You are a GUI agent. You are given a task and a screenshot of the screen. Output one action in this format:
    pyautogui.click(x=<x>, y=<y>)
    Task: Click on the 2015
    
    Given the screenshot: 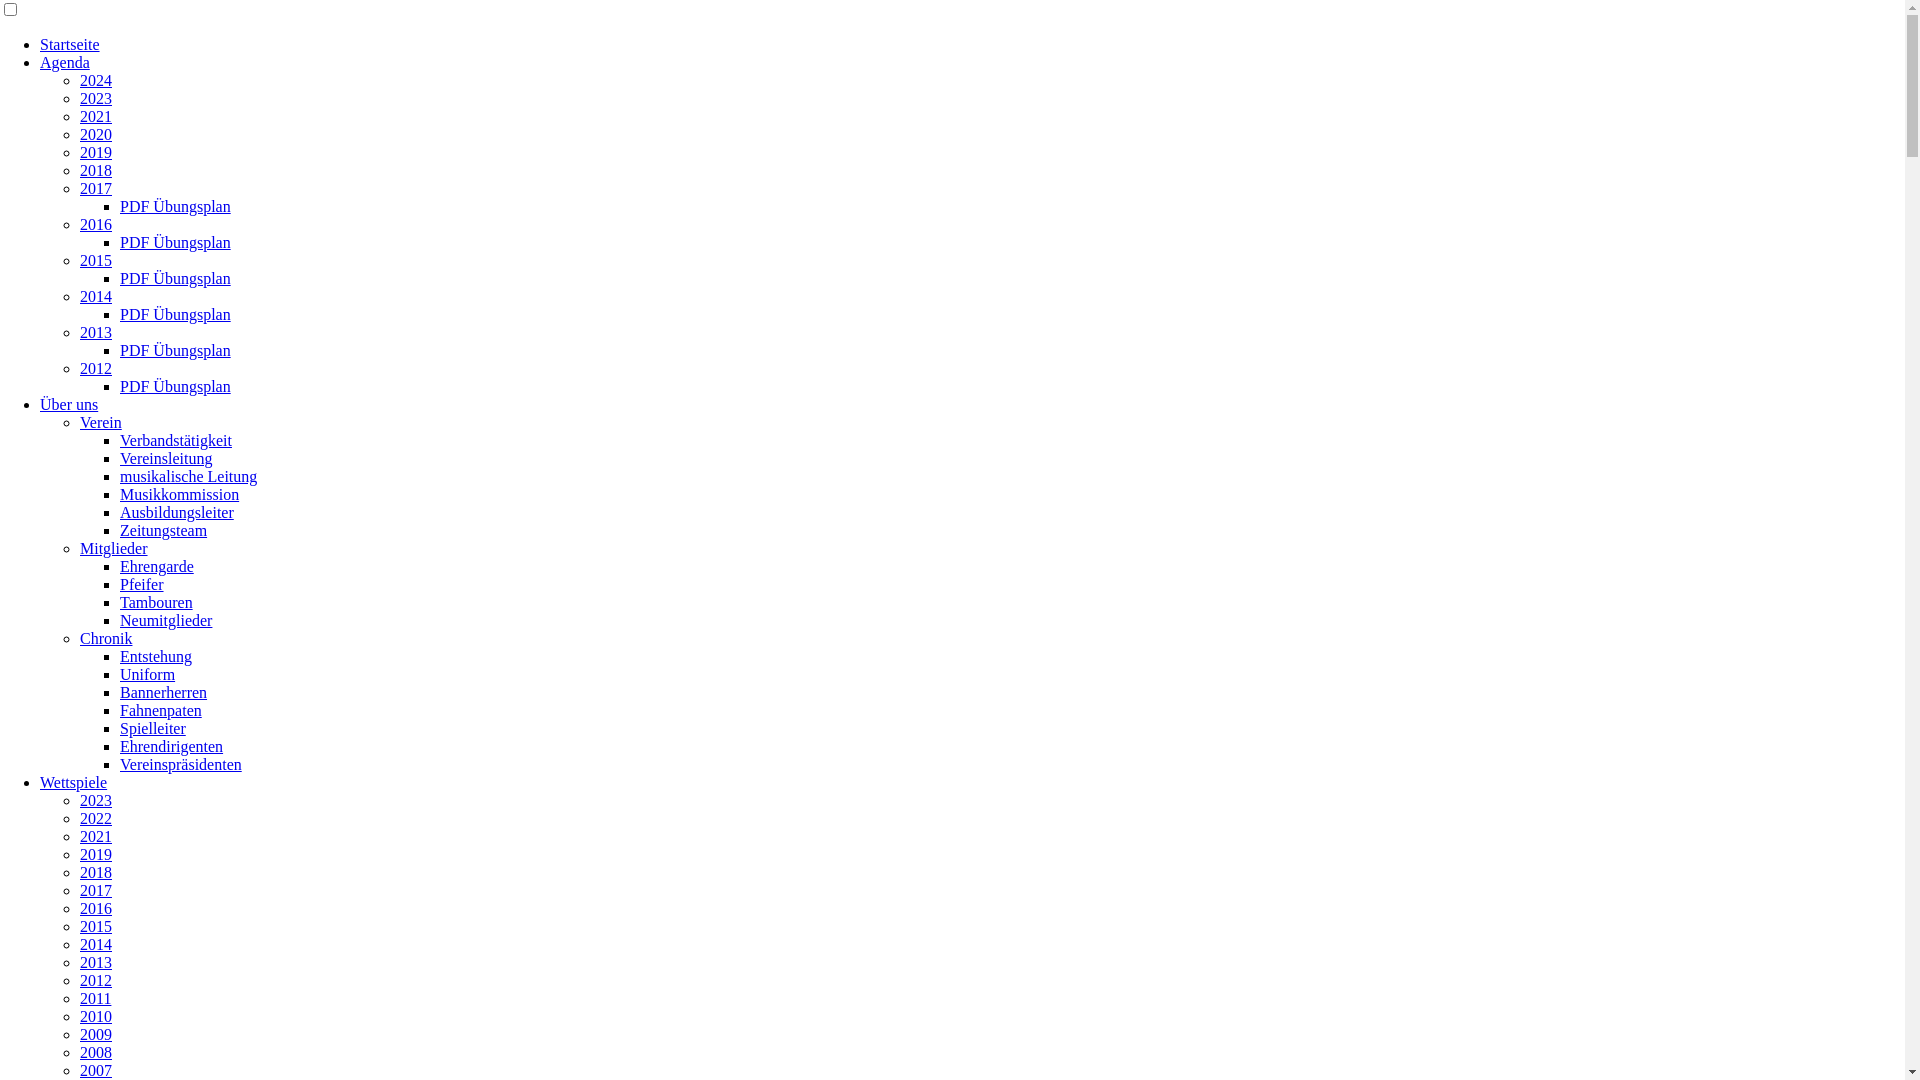 What is the action you would take?
    pyautogui.click(x=96, y=926)
    